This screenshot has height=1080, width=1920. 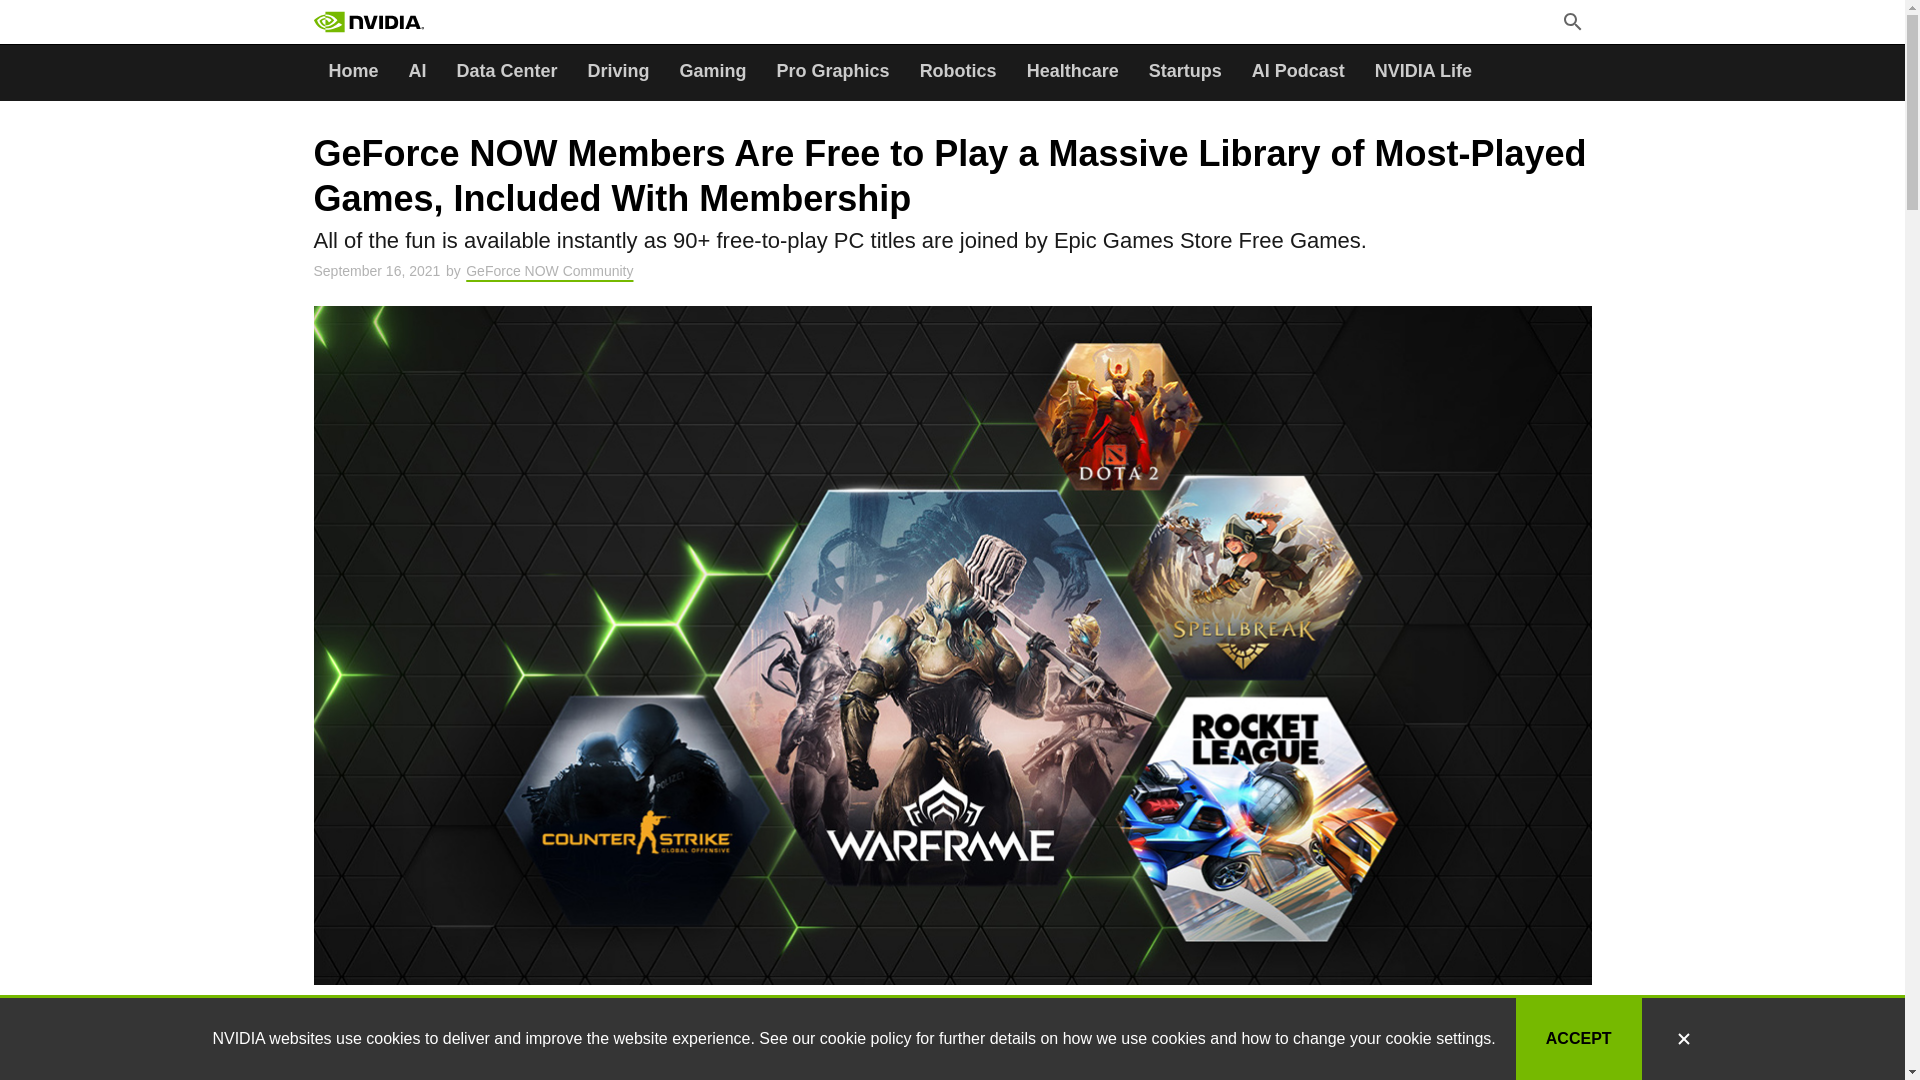 I want to click on Driving, so click(x=618, y=73).